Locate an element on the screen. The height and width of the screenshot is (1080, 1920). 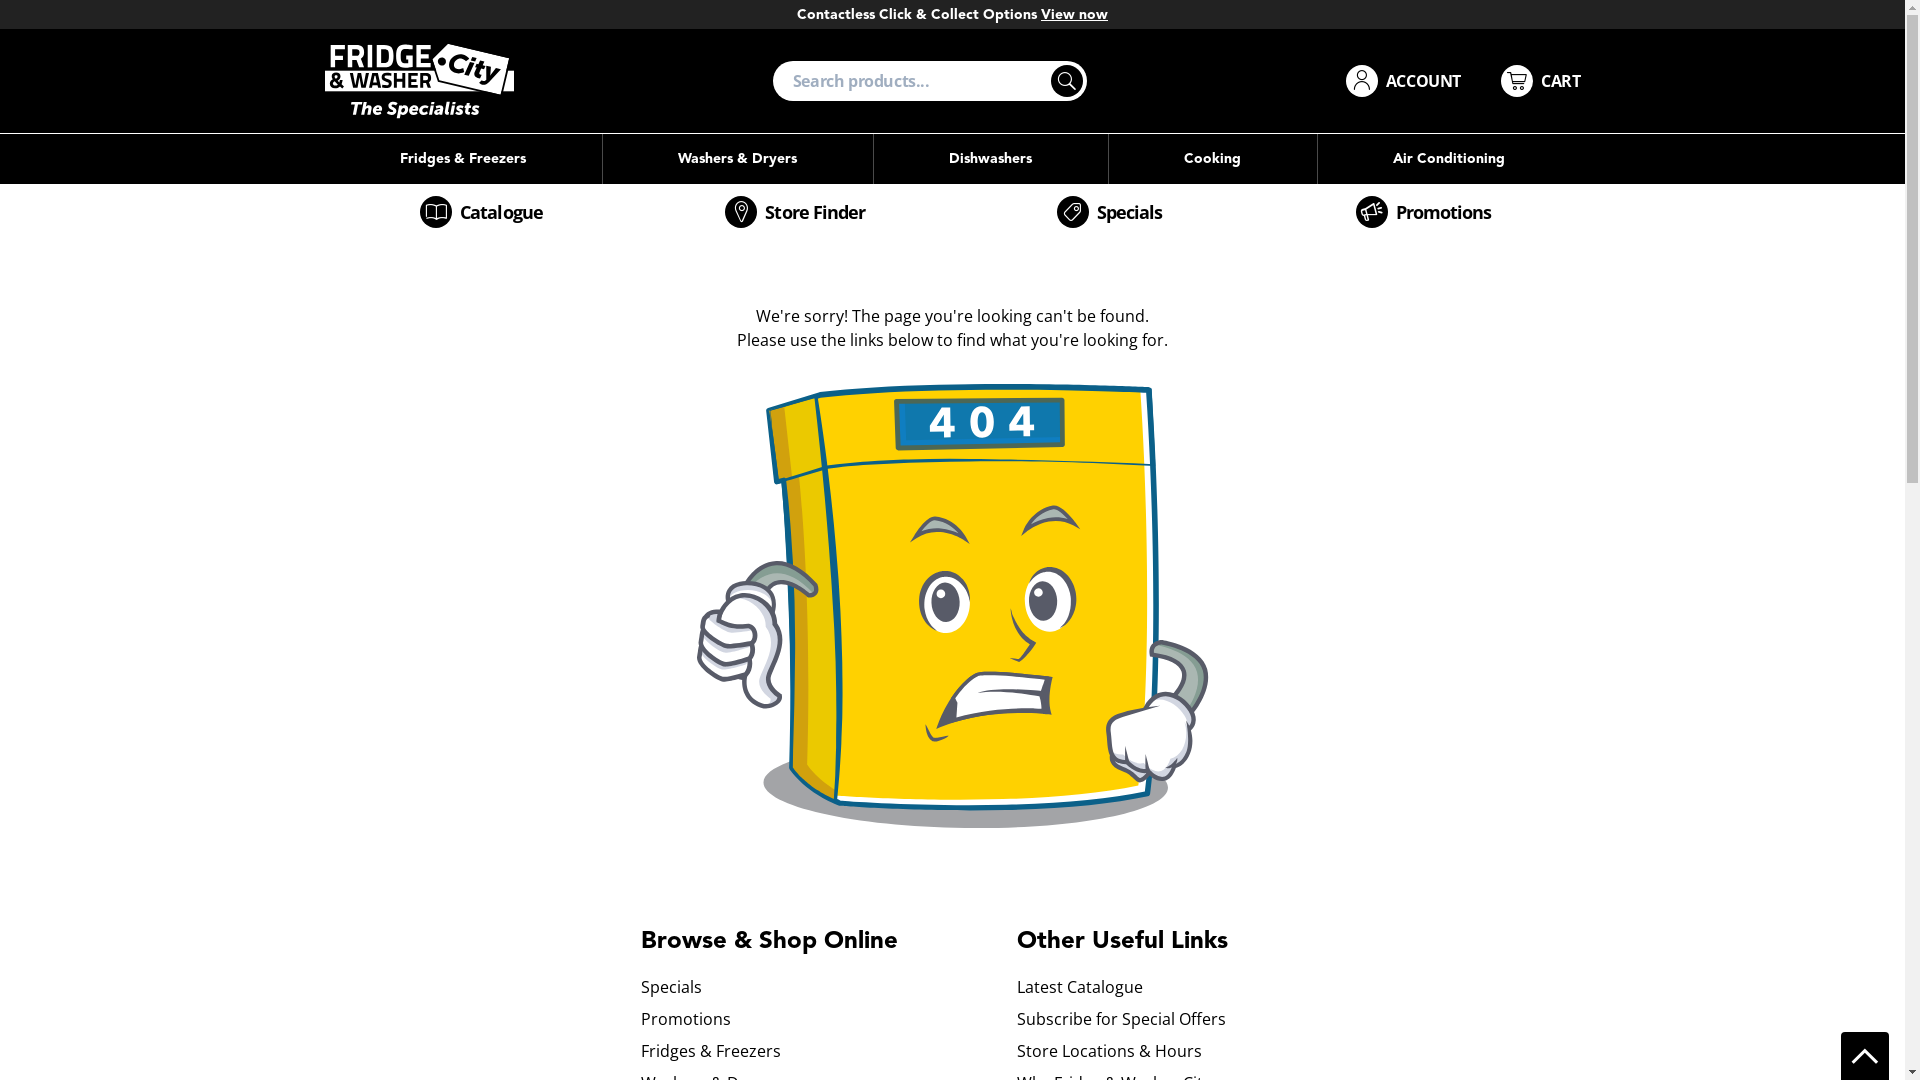
here is located at coordinates (518, 14).